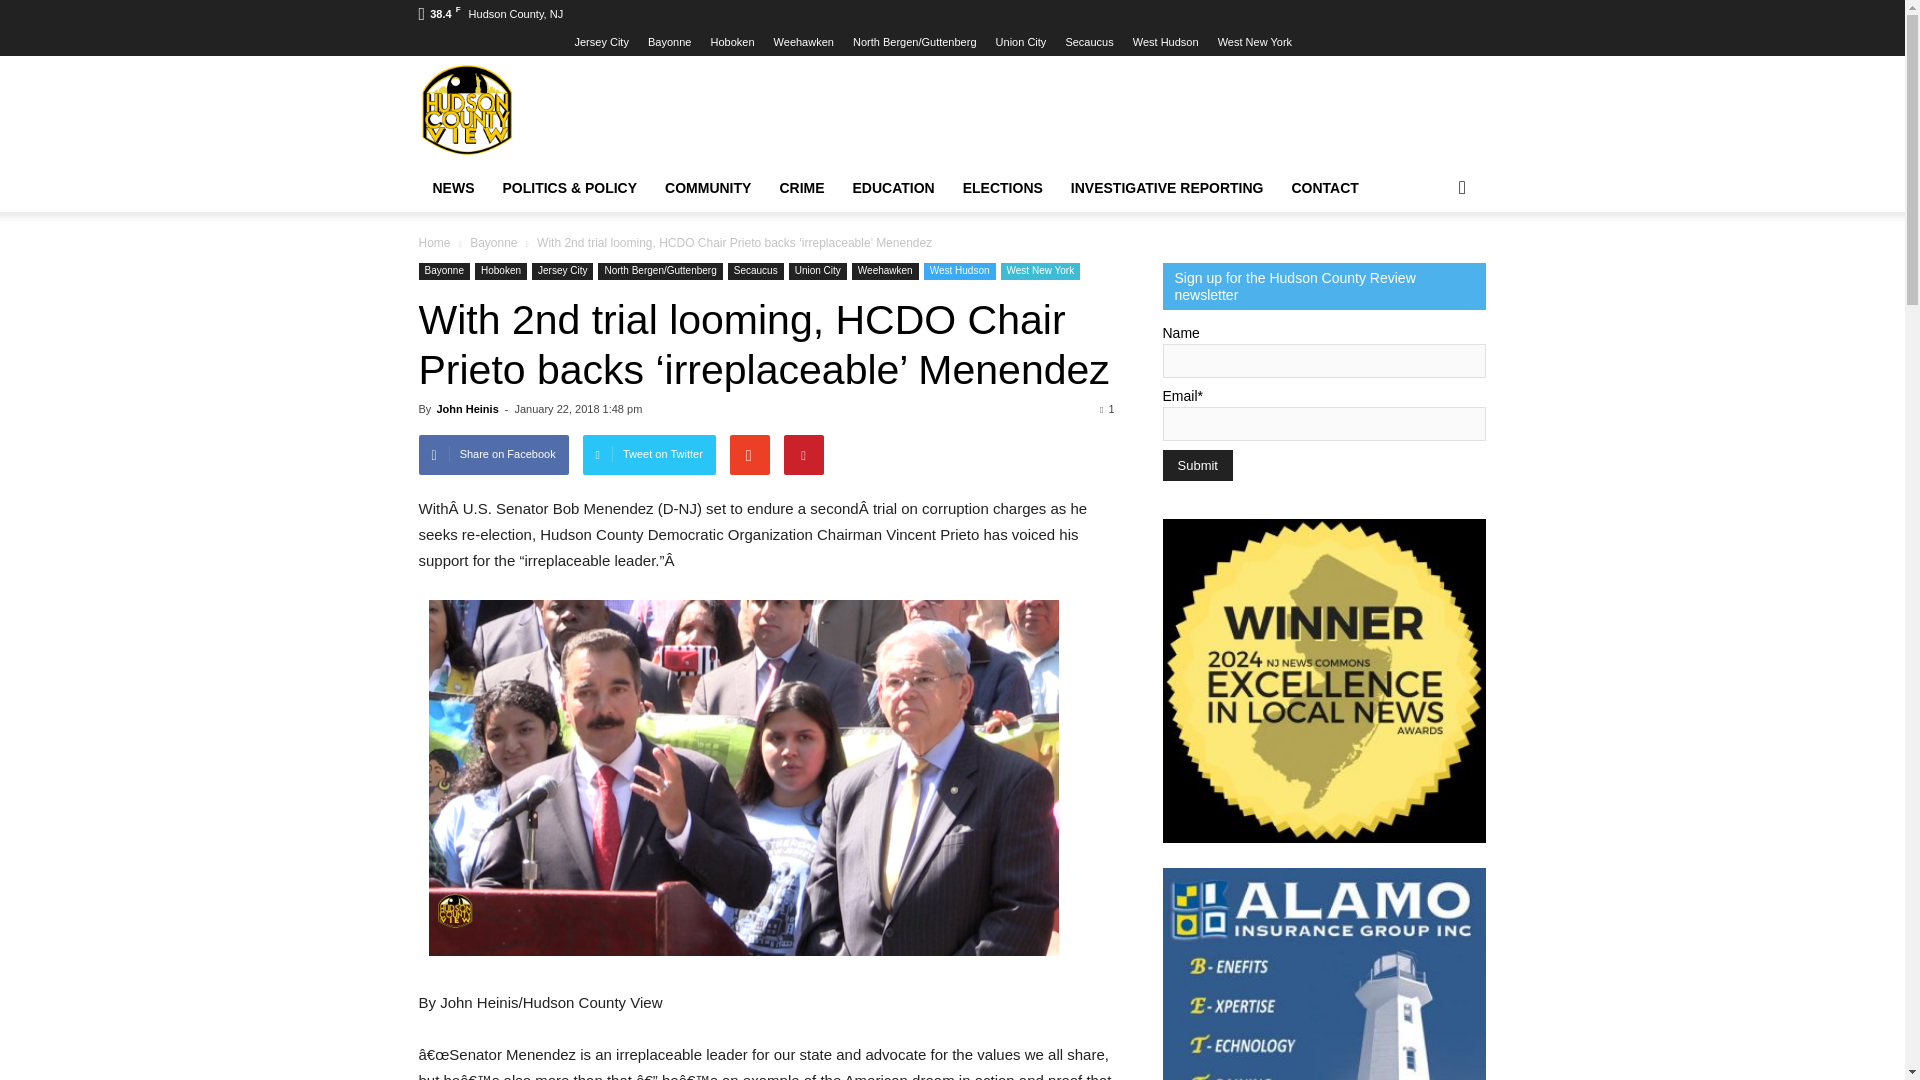 This screenshot has height=1080, width=1920. I want to click on Jersey City, so click(600, 41).